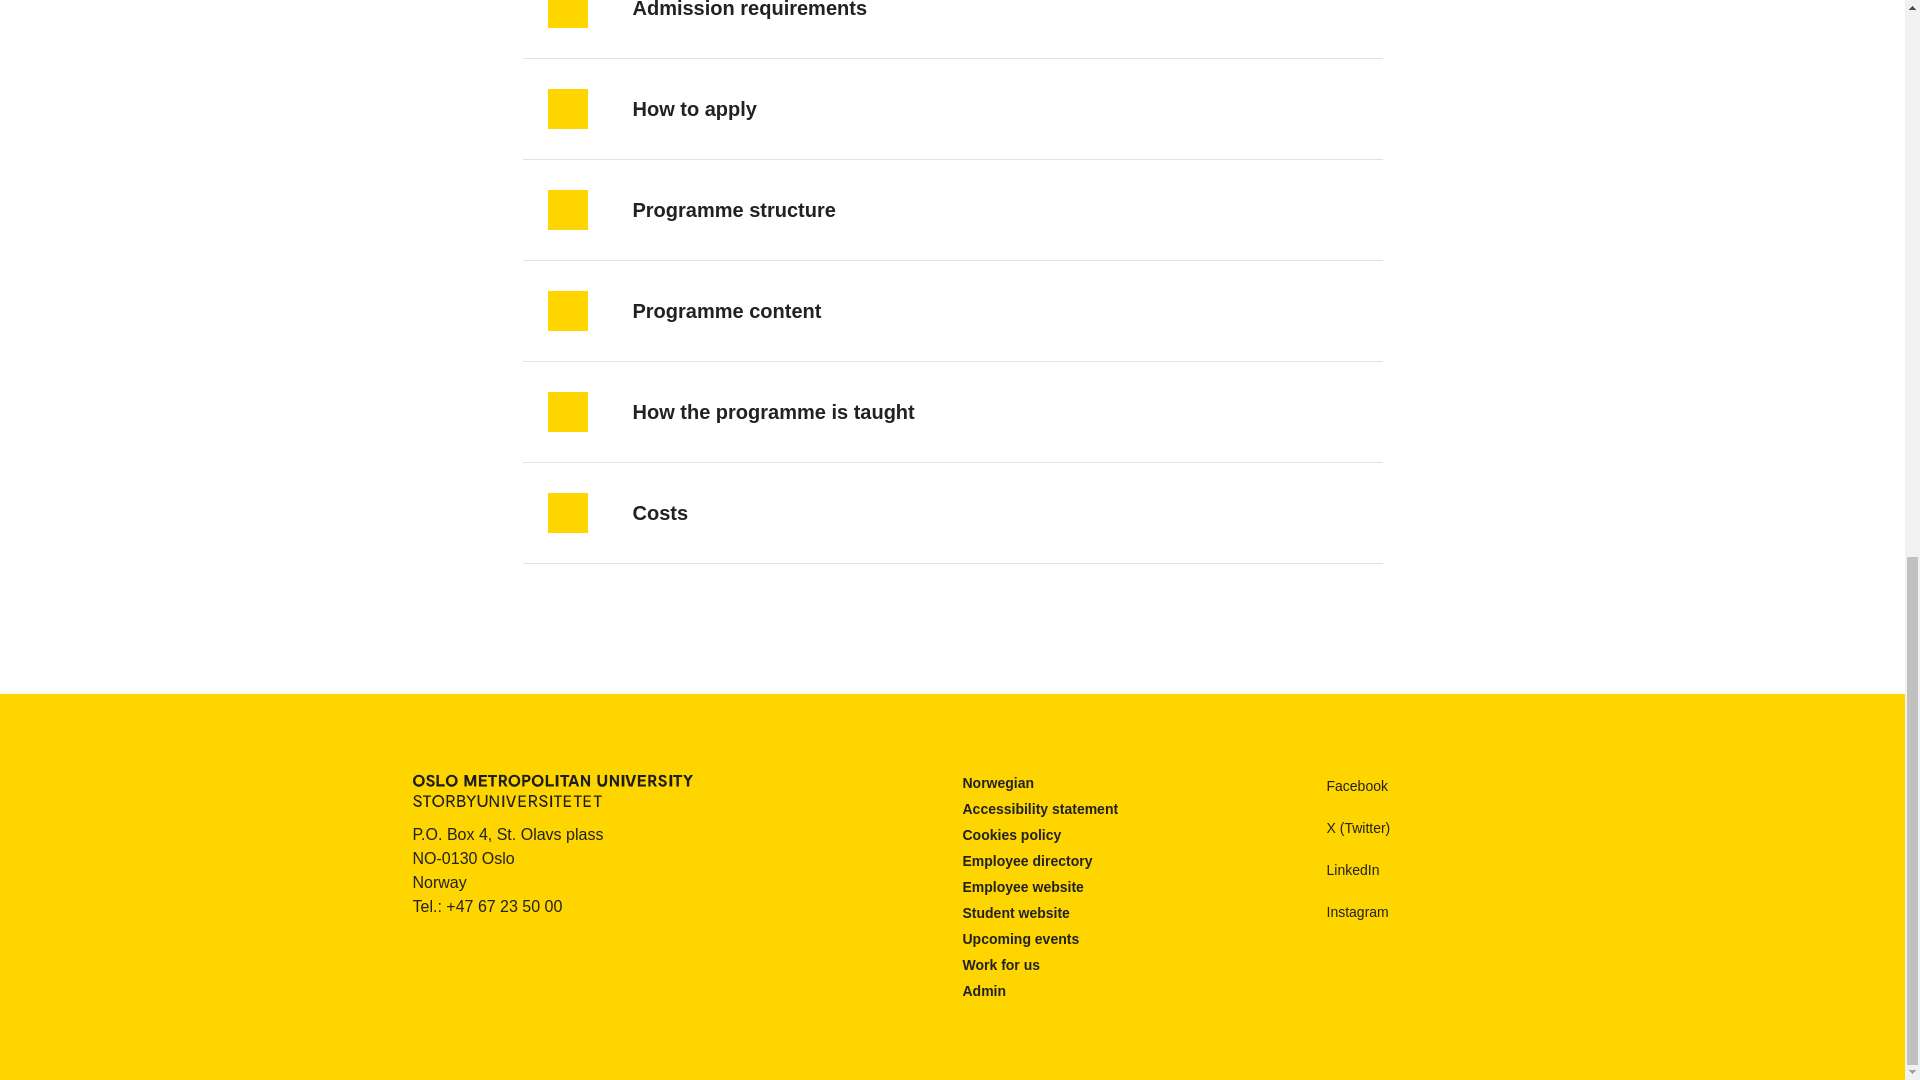 The height and width of the screenshot is (1080, 1920). Describe the element at coordinates (1339, 786) in the screenshot. I see `Facebook` at that location.